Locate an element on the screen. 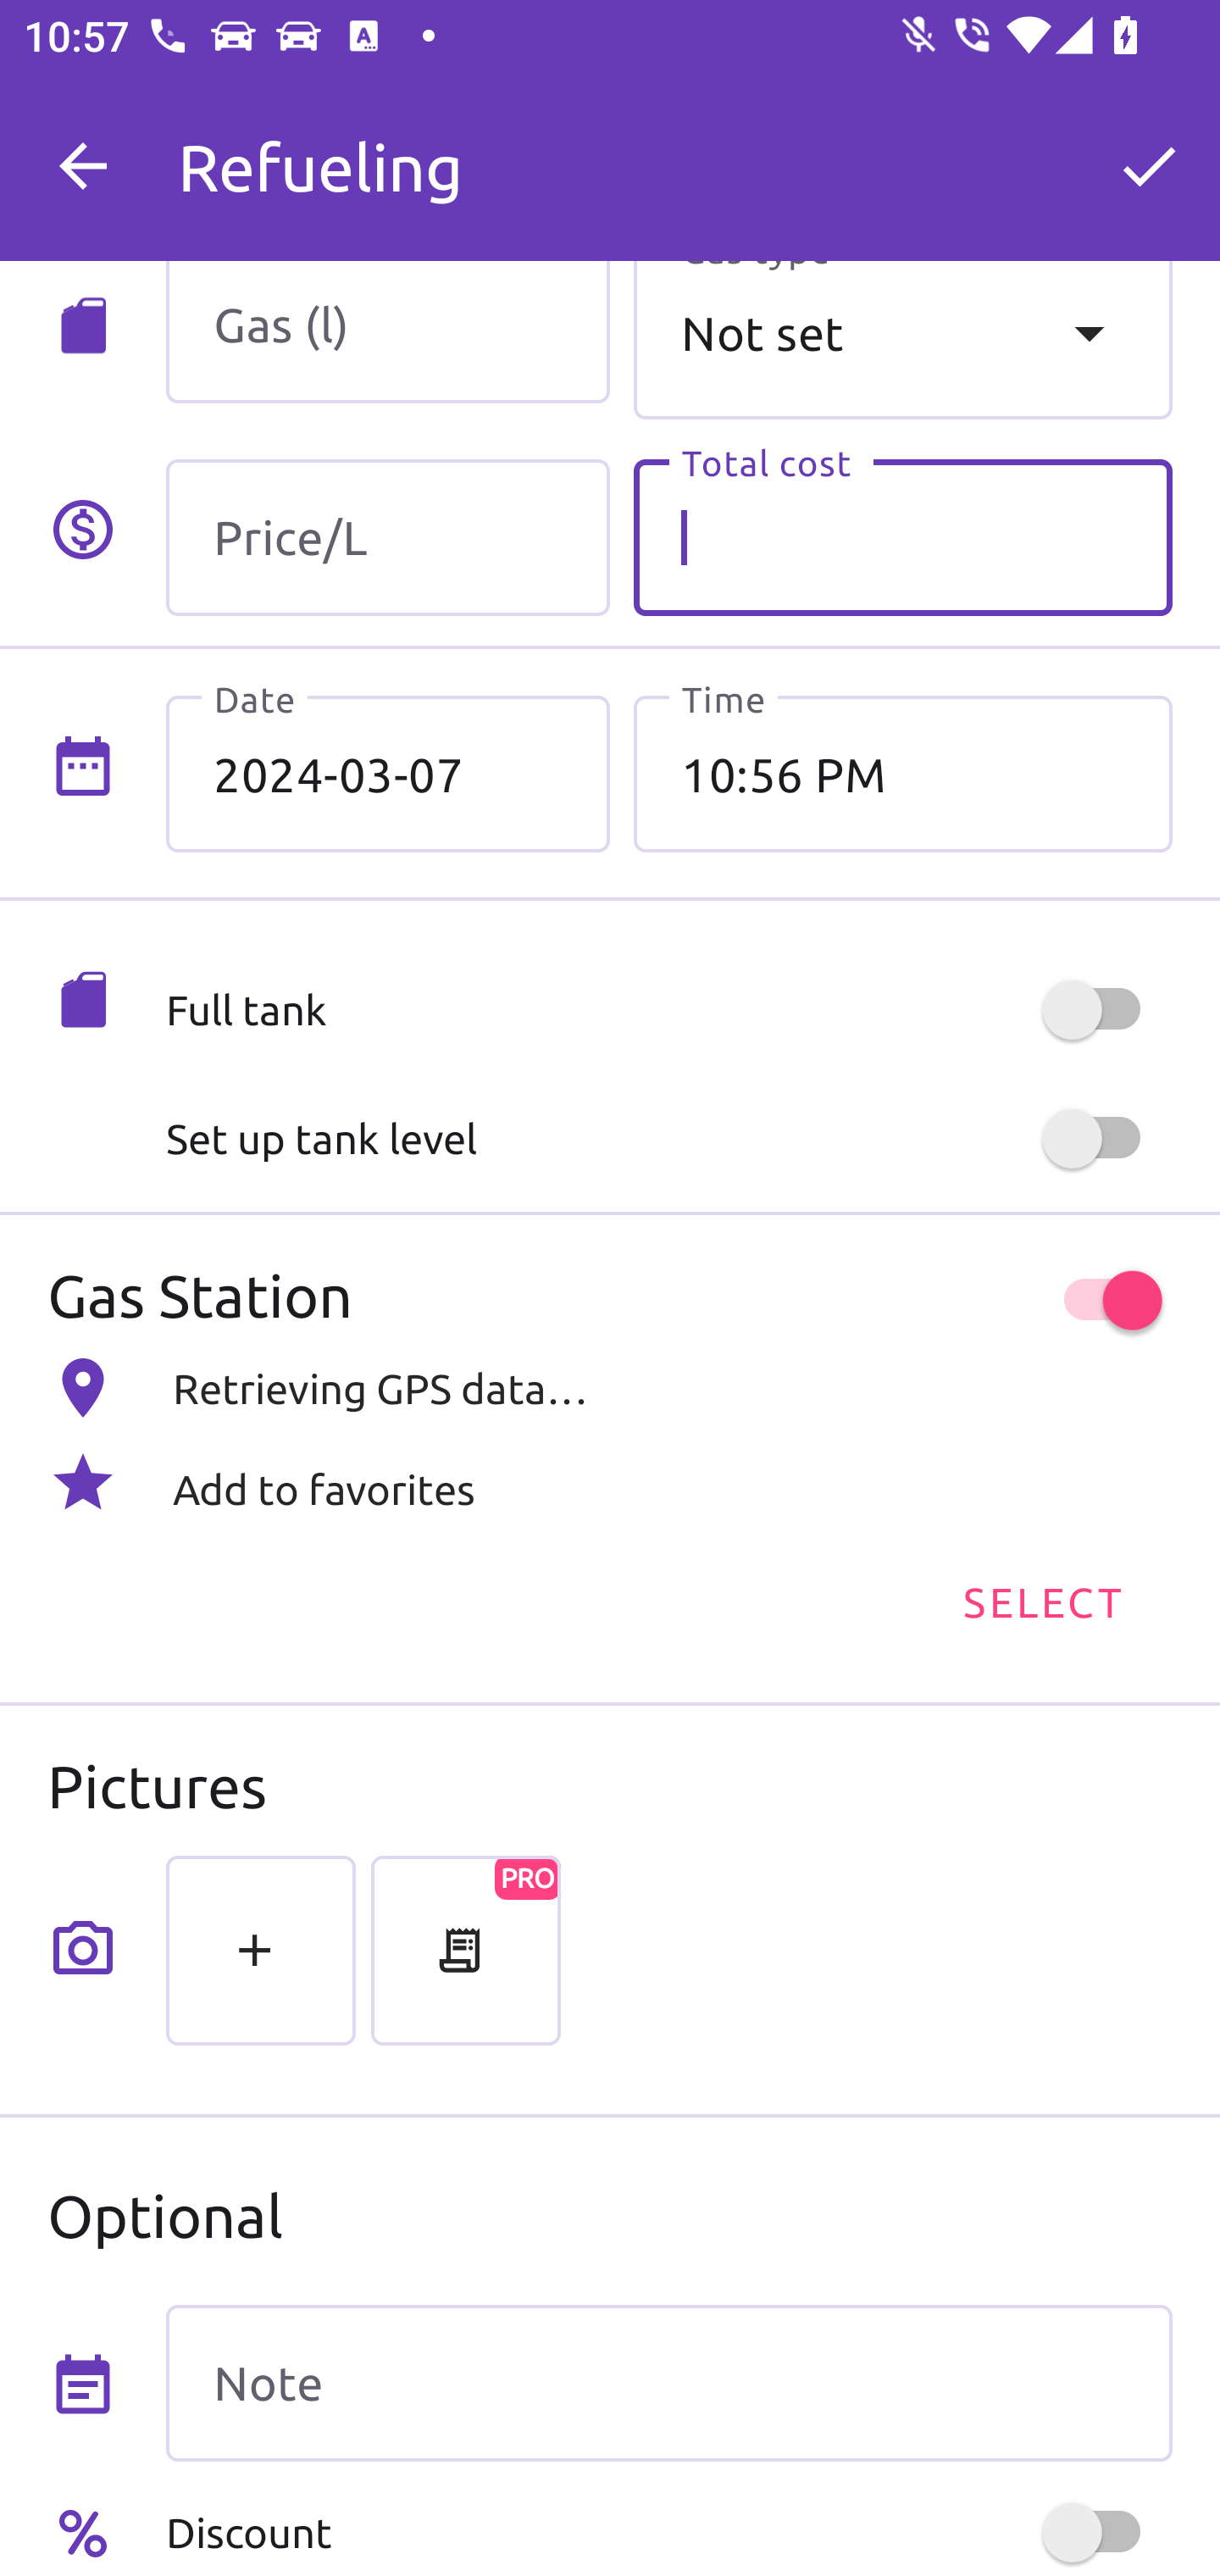 The image size is (1220, 2576). Set up tank level is located at coordinates (668, 1139).